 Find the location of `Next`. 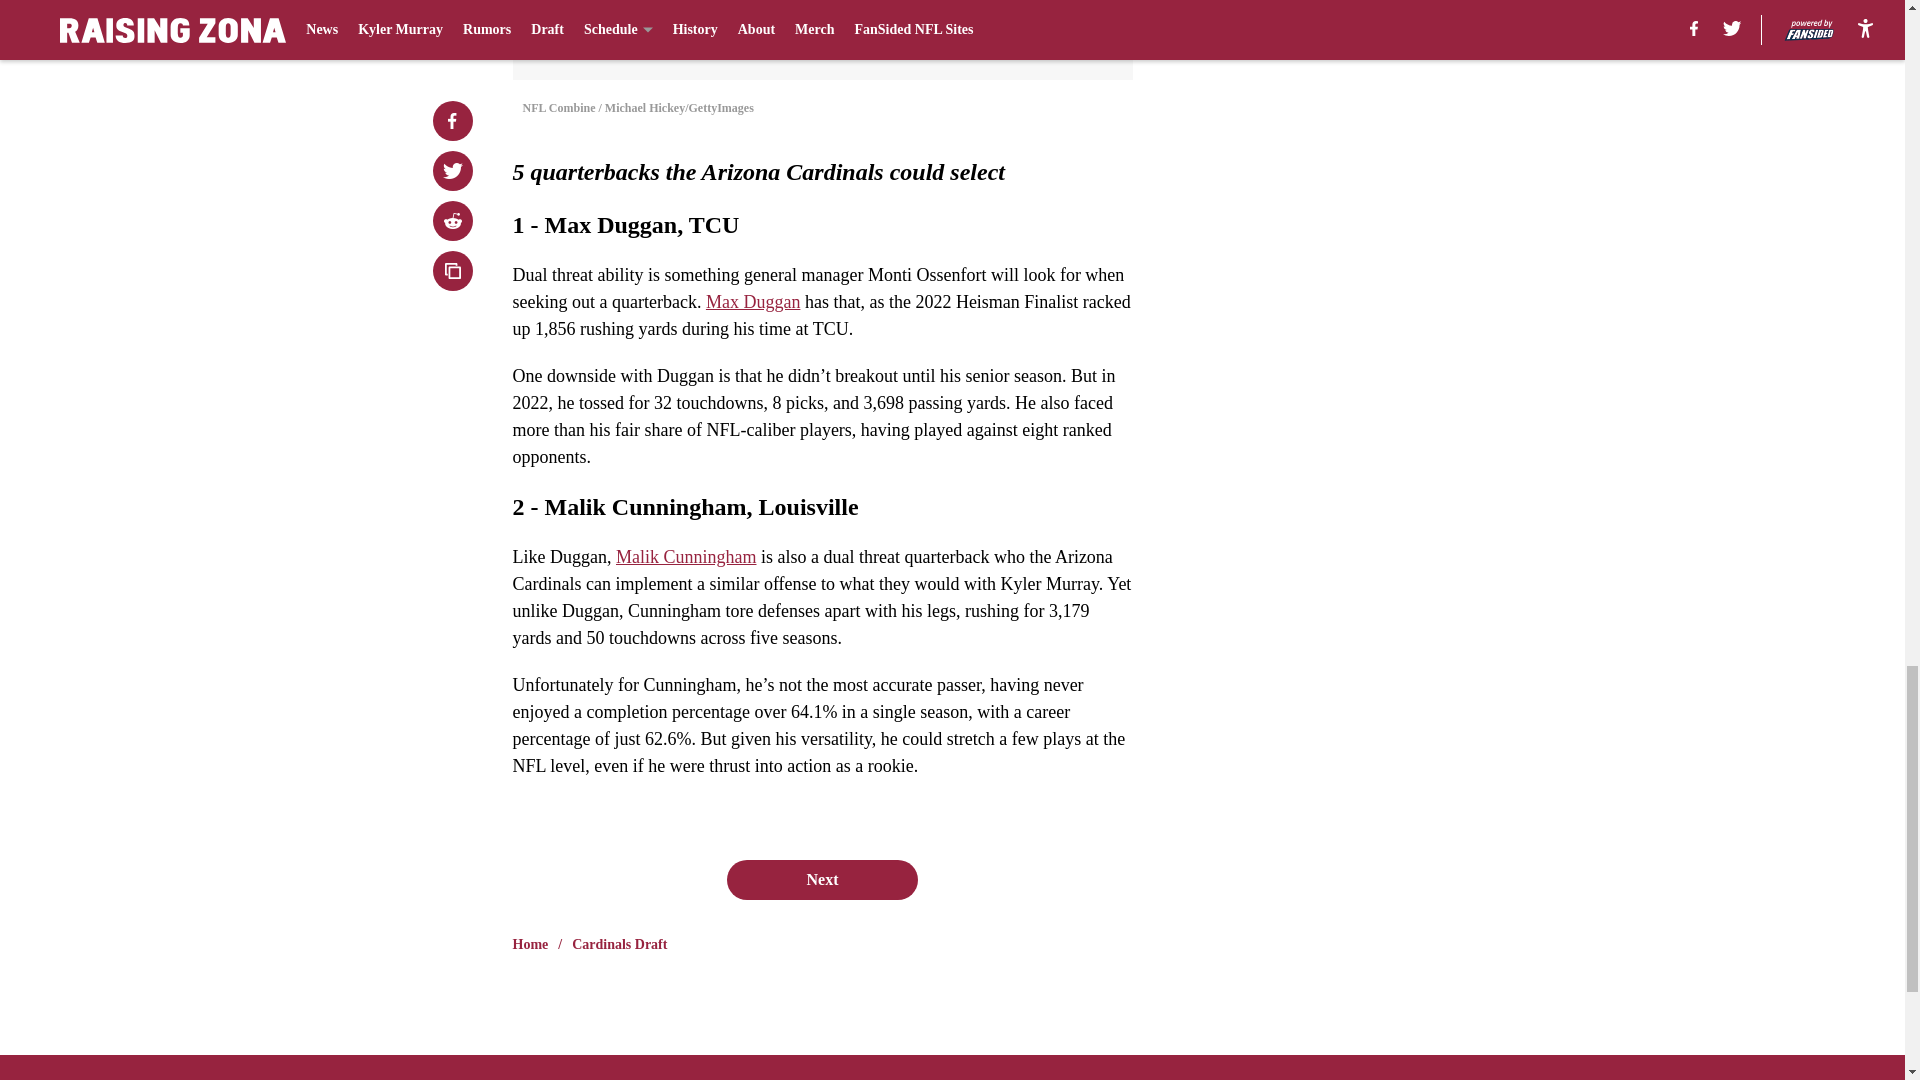

Next is located at coordinates (821, 879).